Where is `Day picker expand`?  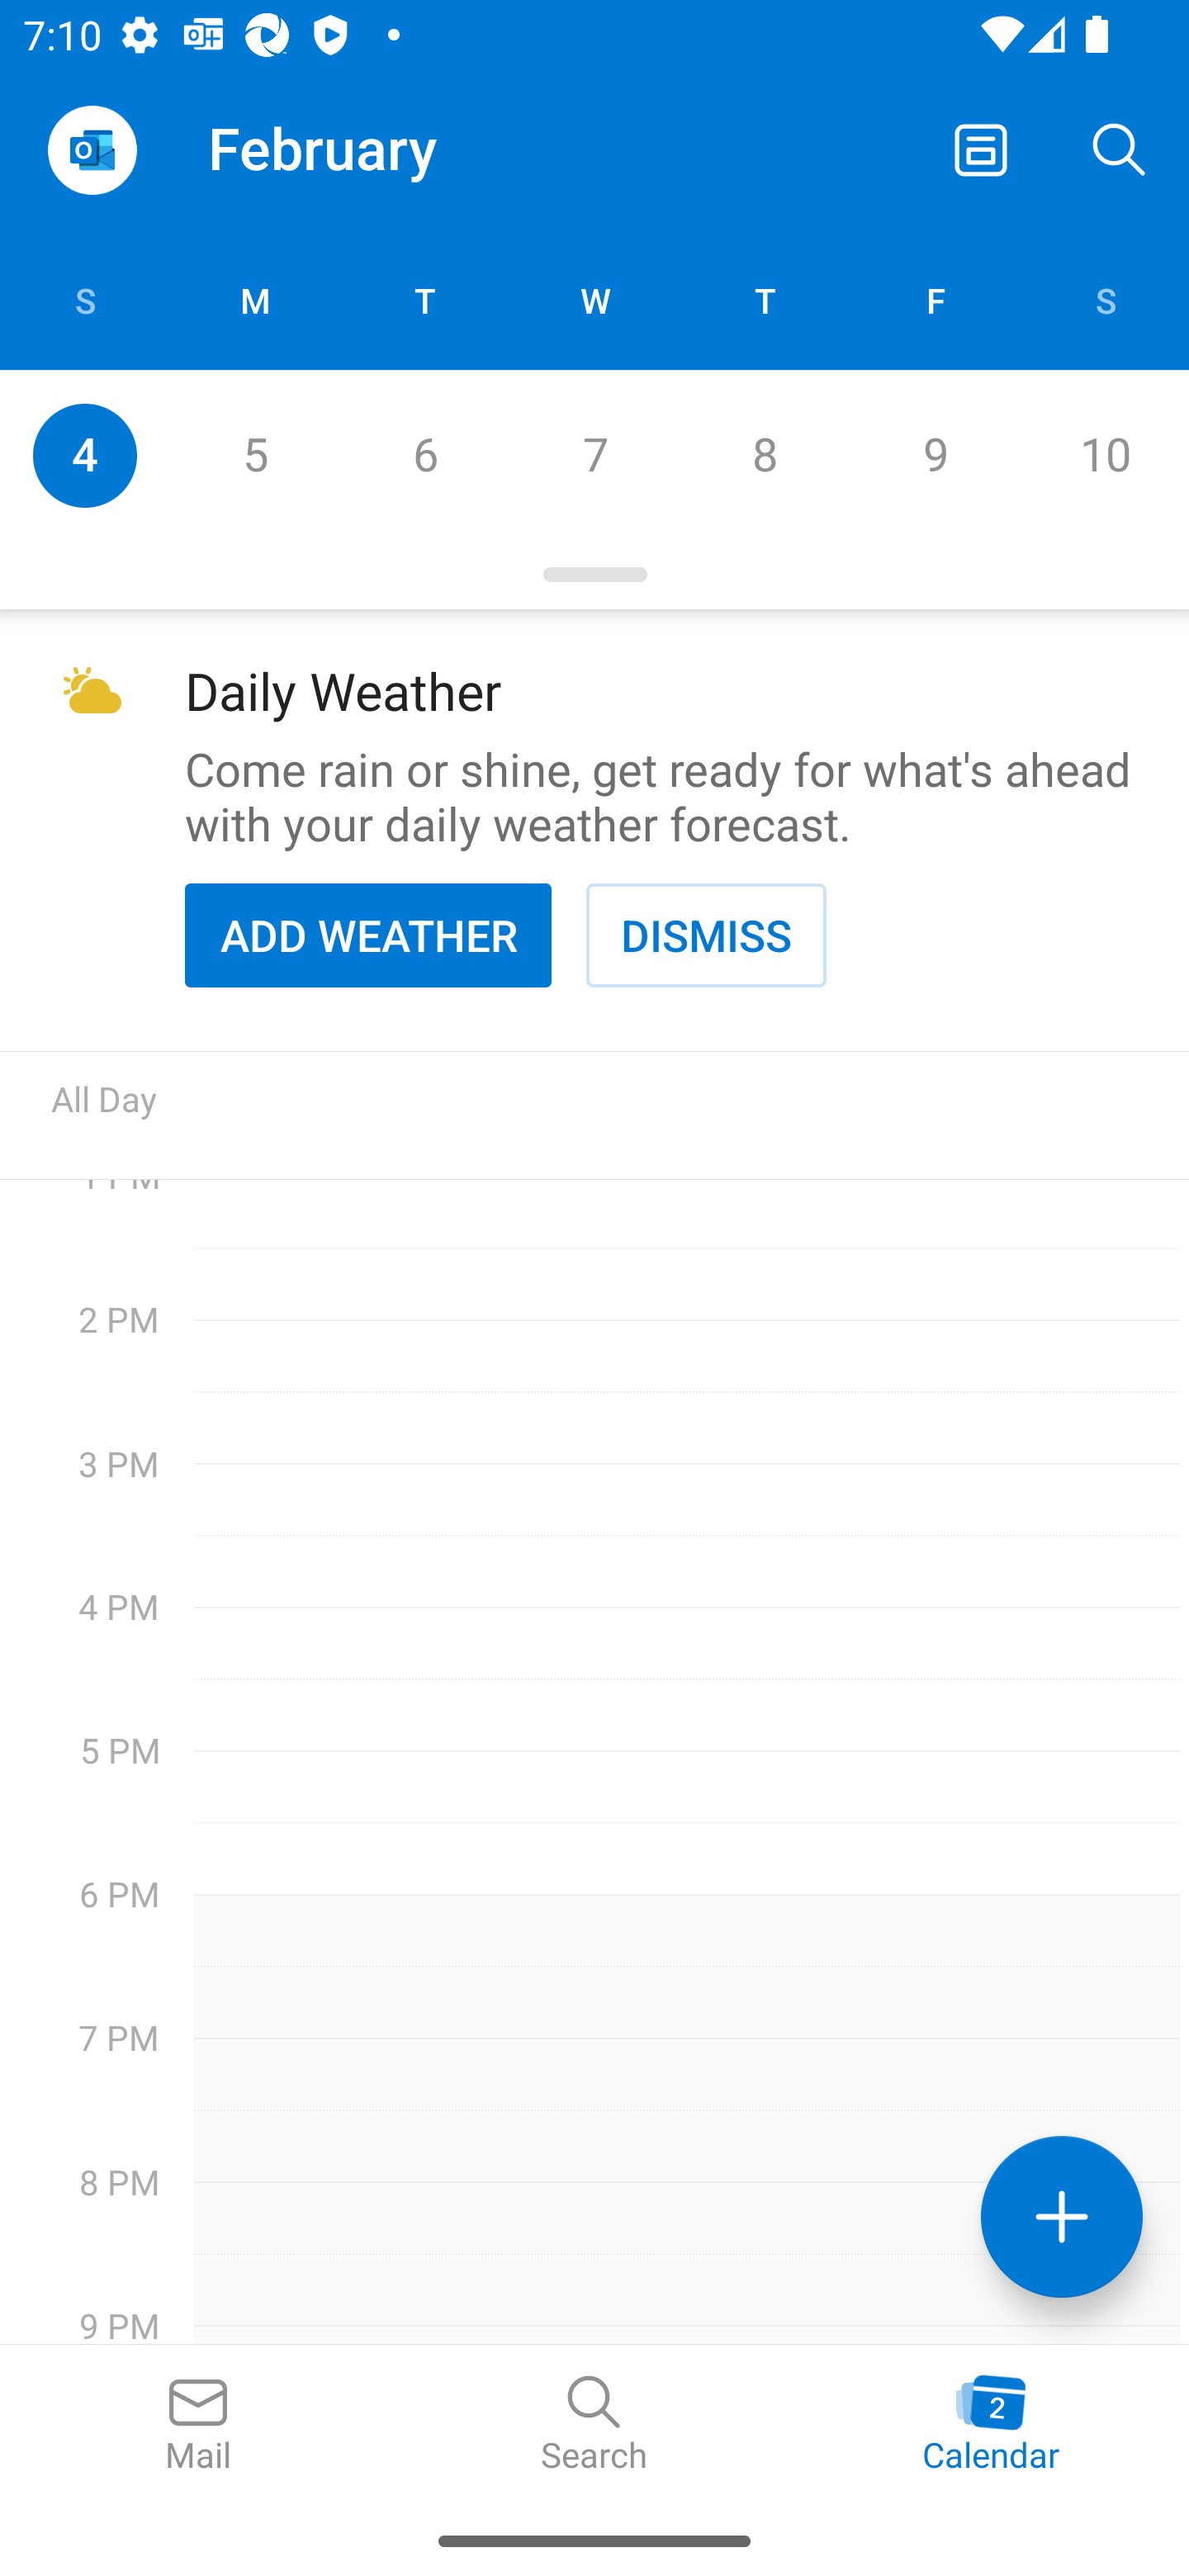 Day picker expand is located at coordinates (594, 575).